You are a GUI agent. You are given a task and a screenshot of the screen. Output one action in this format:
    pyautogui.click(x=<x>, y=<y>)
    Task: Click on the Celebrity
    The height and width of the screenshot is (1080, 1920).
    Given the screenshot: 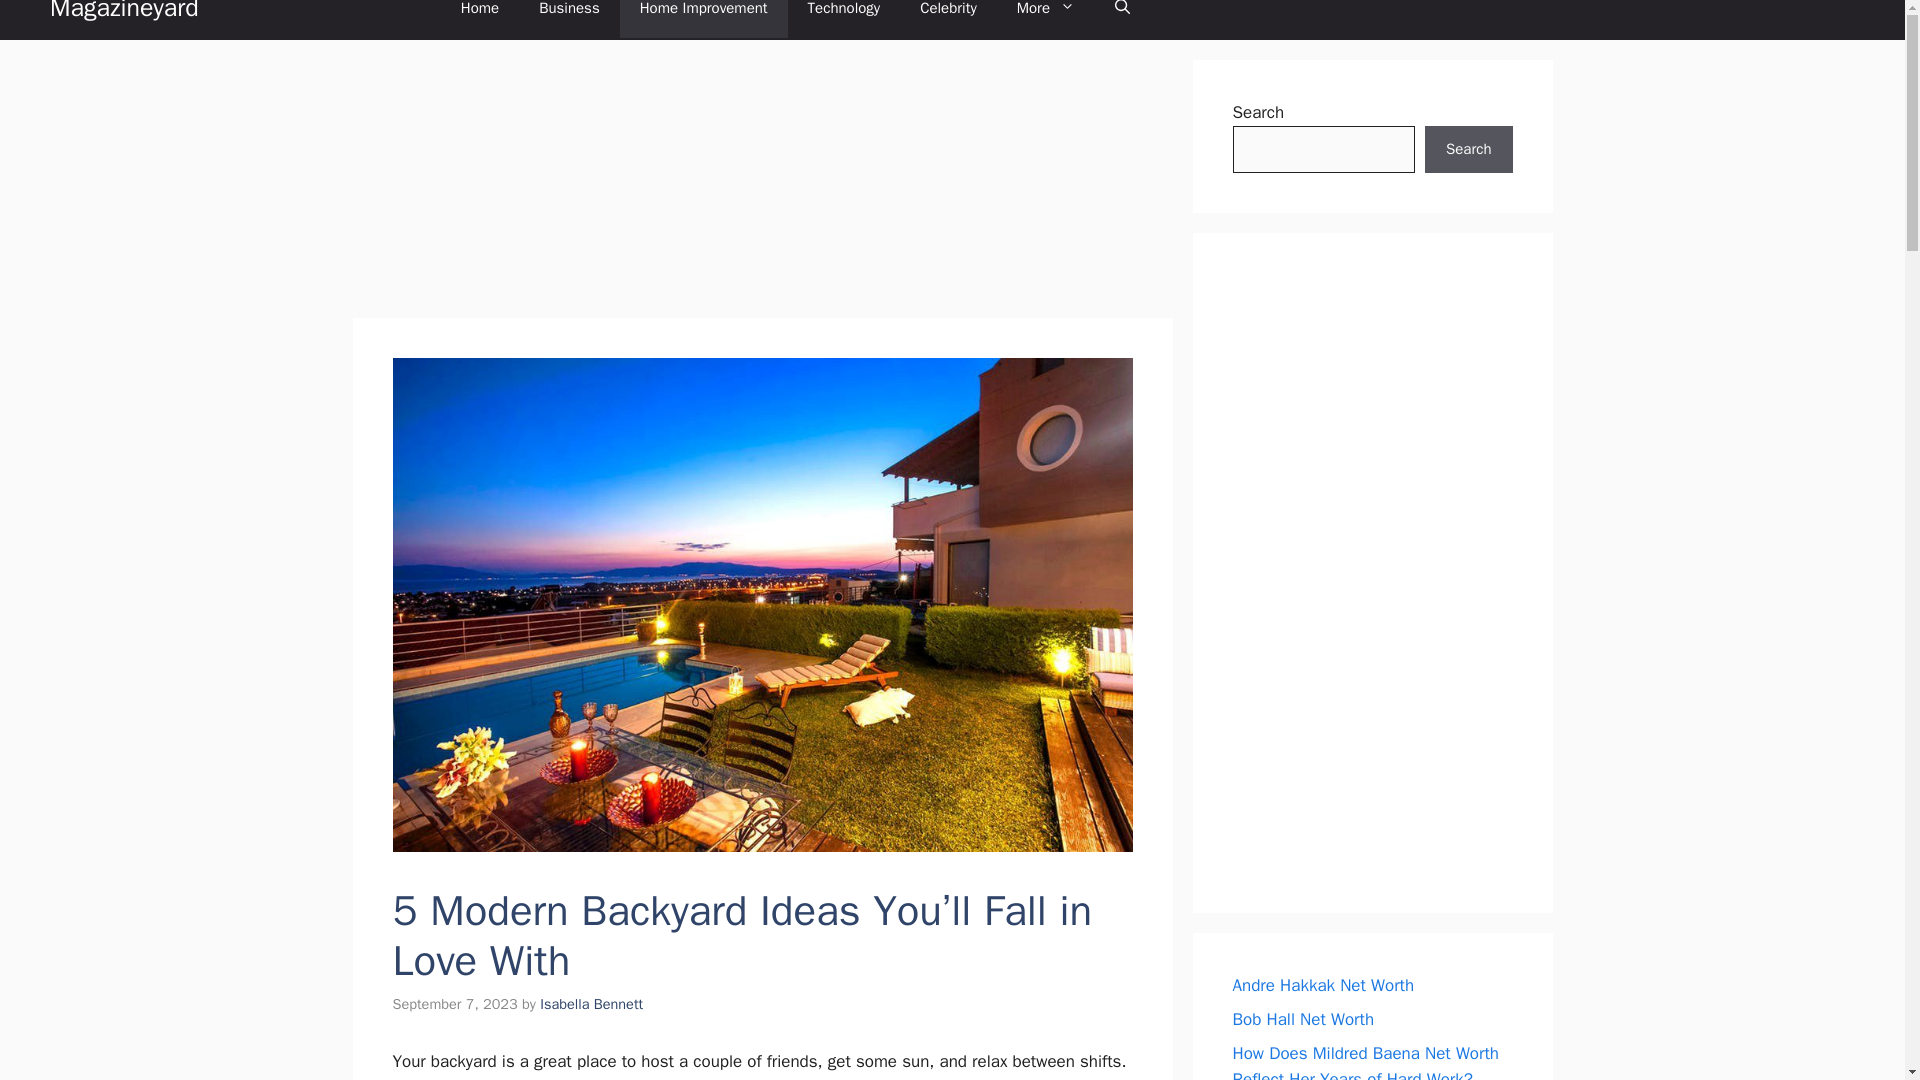 What is the action you would take?
    pyautogui.click(x=948, y=18)
    